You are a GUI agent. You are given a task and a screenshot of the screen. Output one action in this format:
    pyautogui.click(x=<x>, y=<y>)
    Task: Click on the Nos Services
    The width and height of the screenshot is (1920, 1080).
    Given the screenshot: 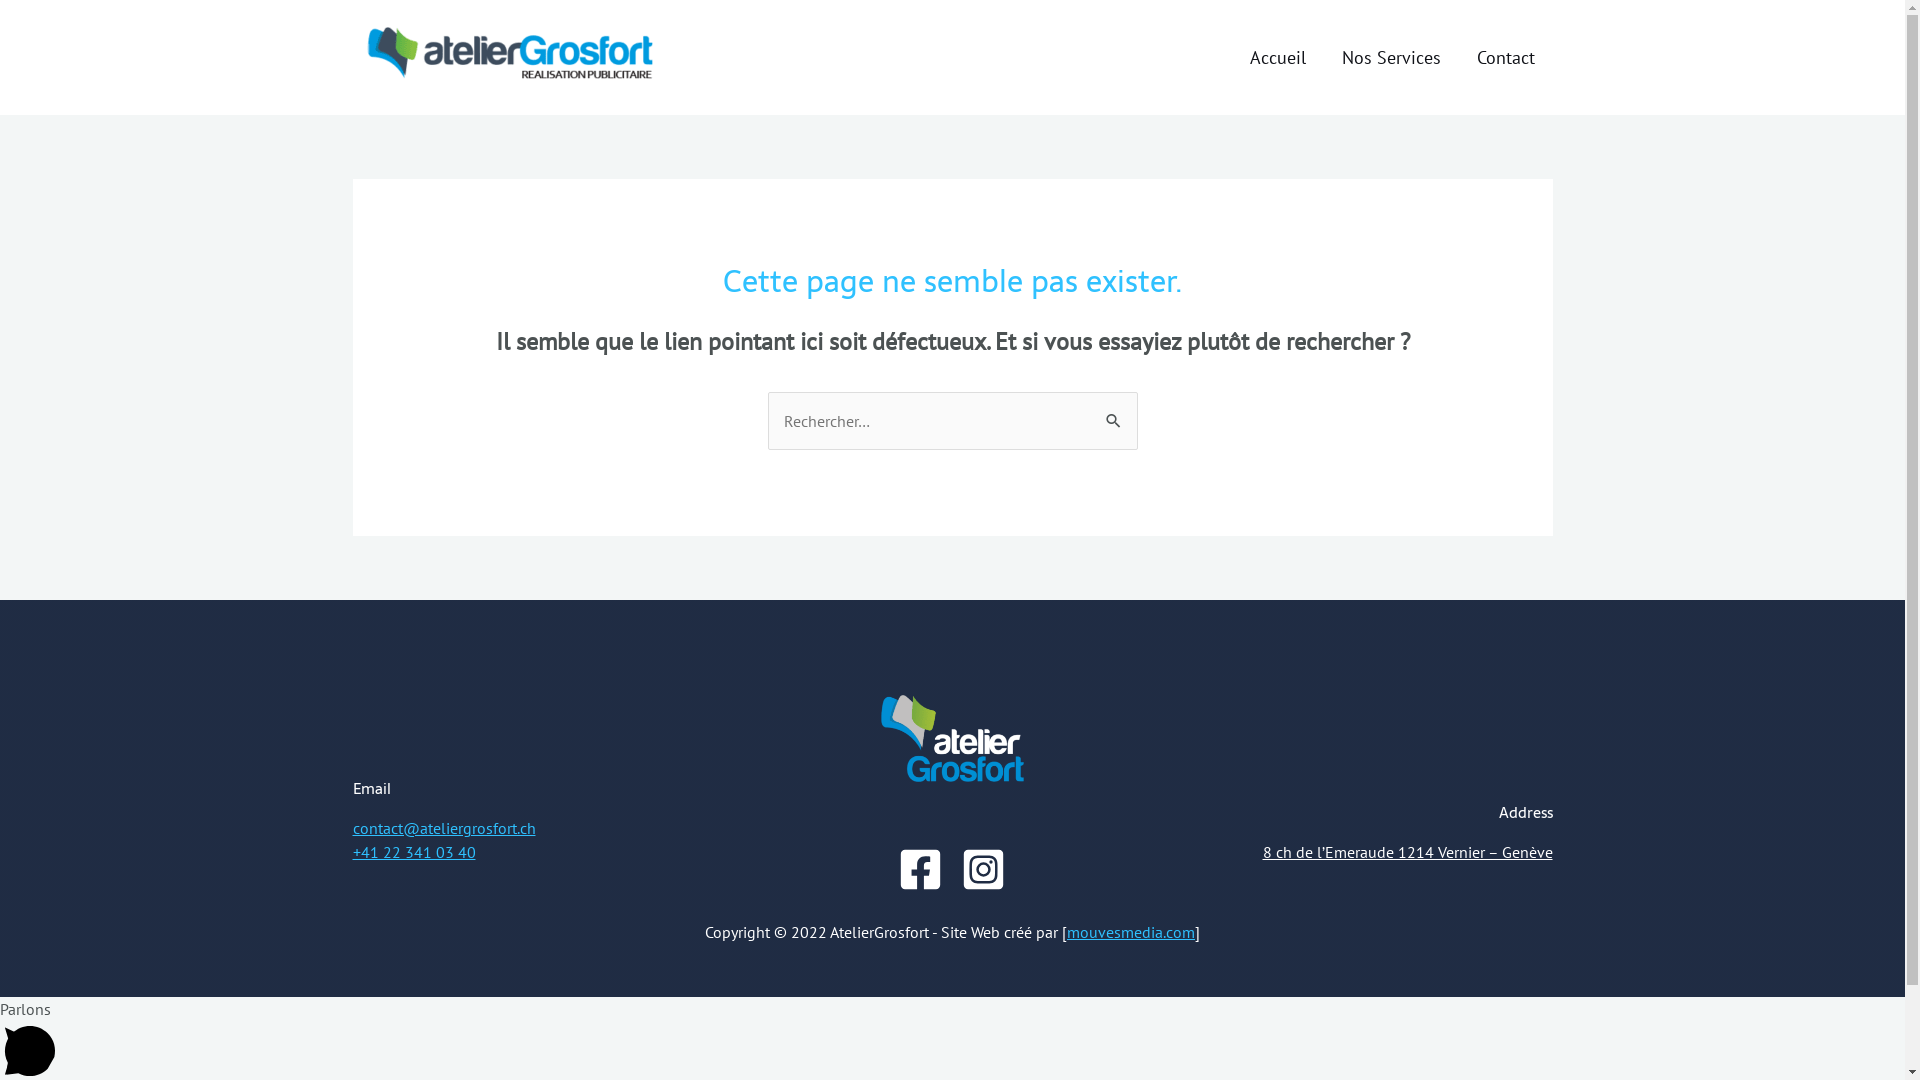 What is the action you would take?
    pyautogui.click(x=1392, y=57)
    